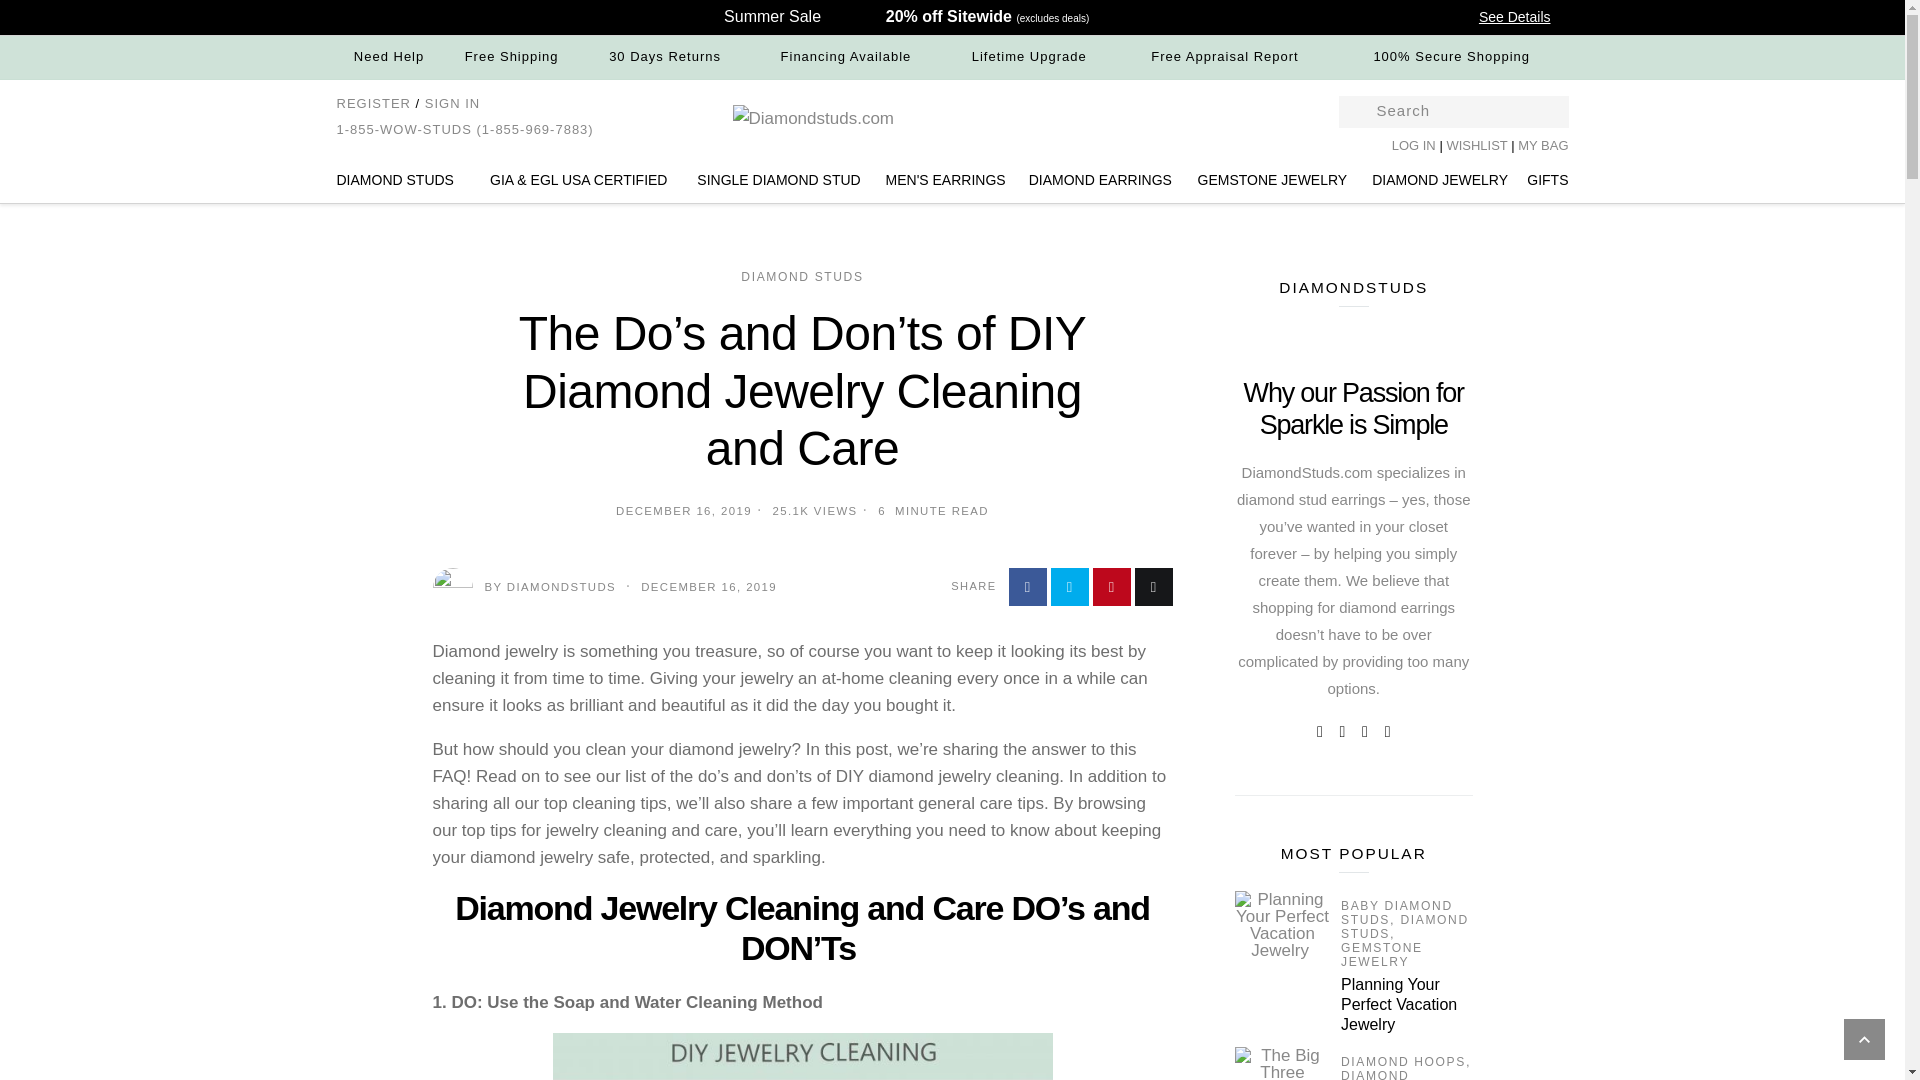  I want to click on 30 Days Returns, so click(664, 56).